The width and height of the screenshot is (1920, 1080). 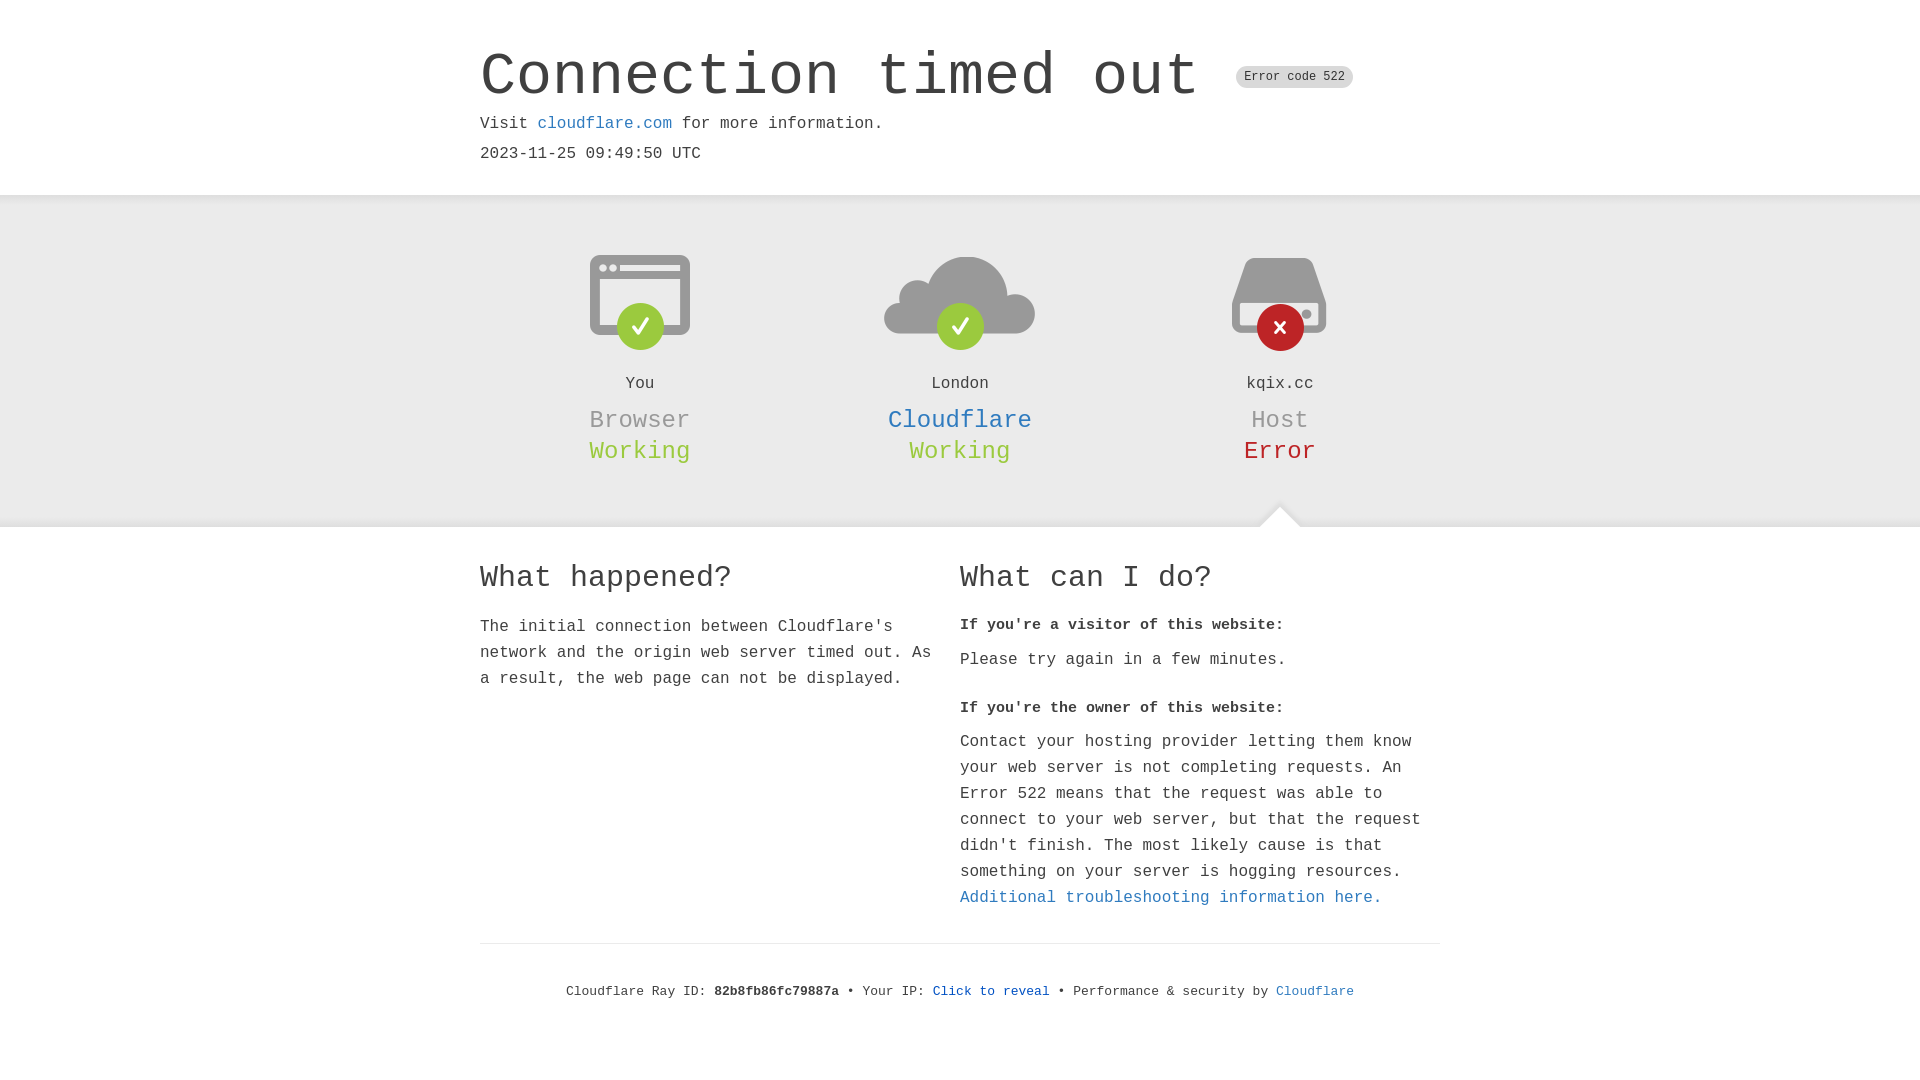 I want to click on Cloudflare, so click(x=960, y=420).